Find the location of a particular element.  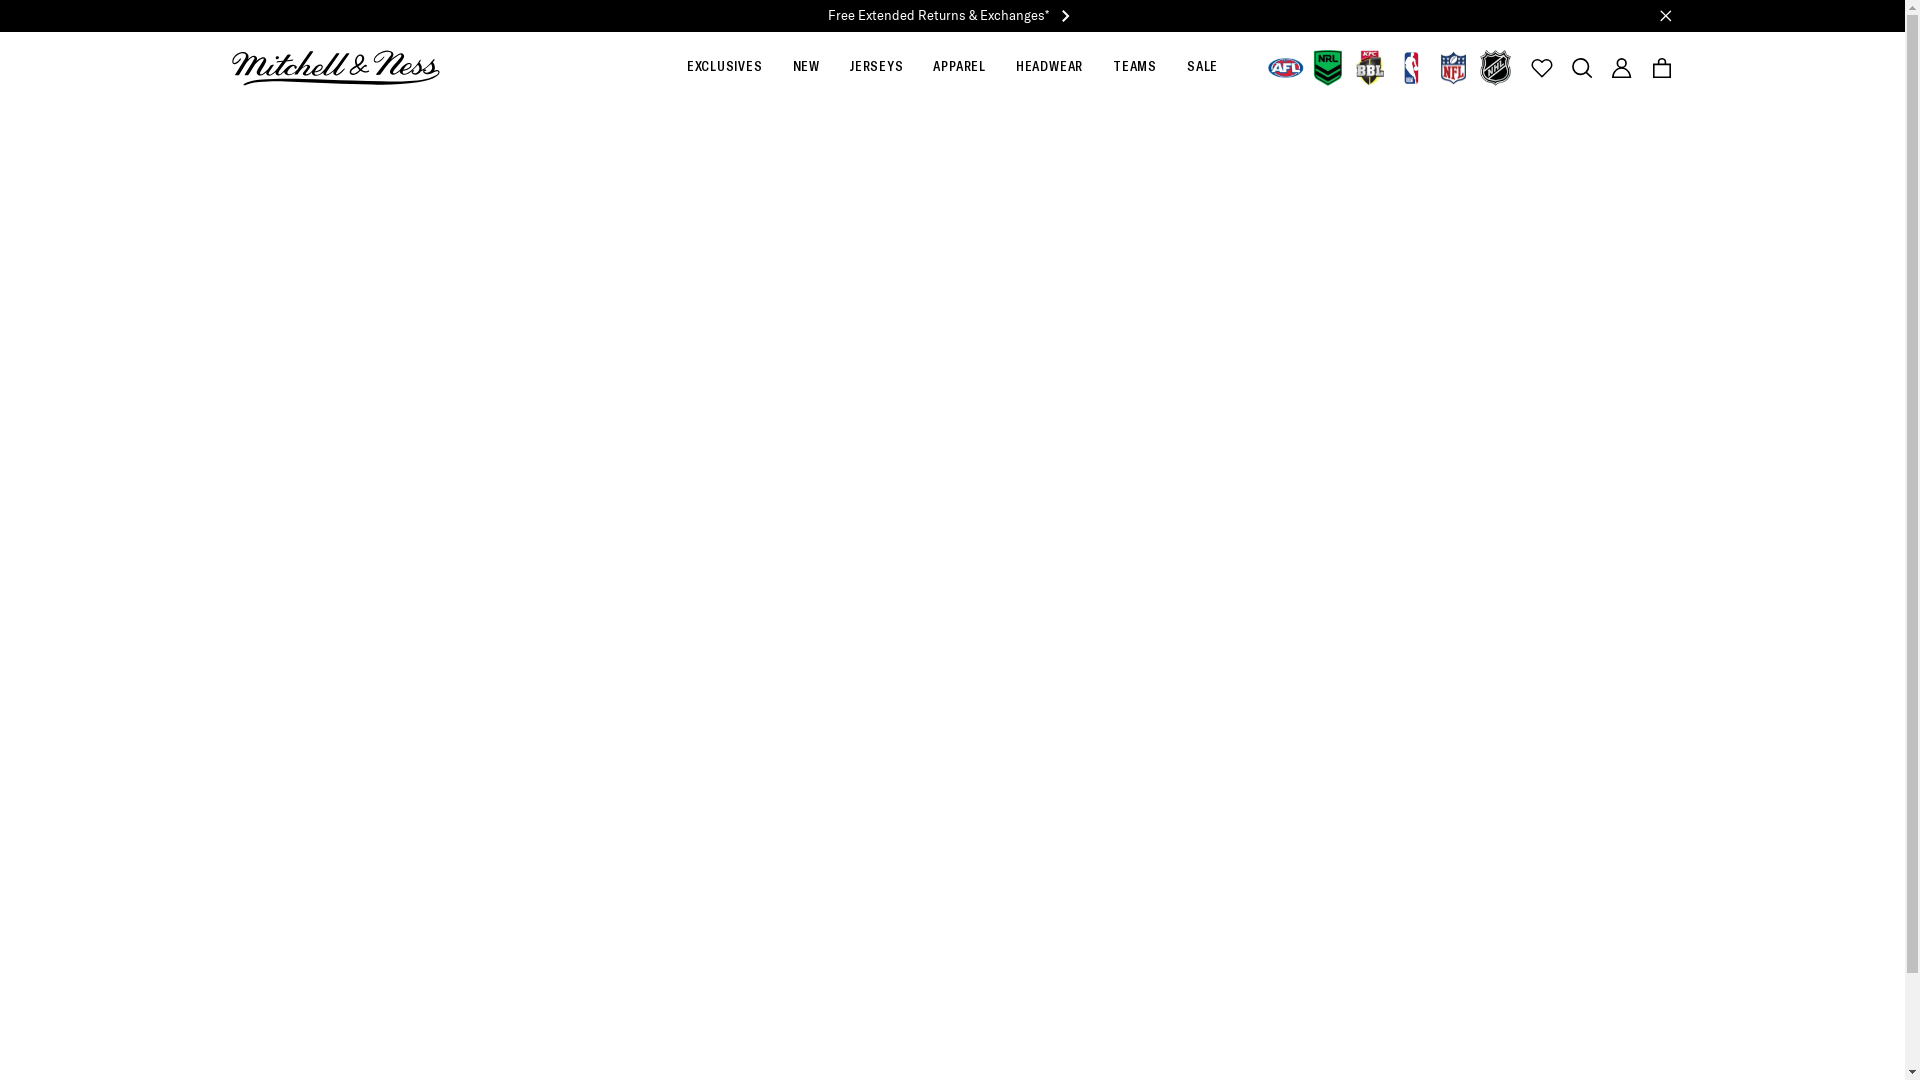

Mitchell & Ness is located at coordinates (336, 68).